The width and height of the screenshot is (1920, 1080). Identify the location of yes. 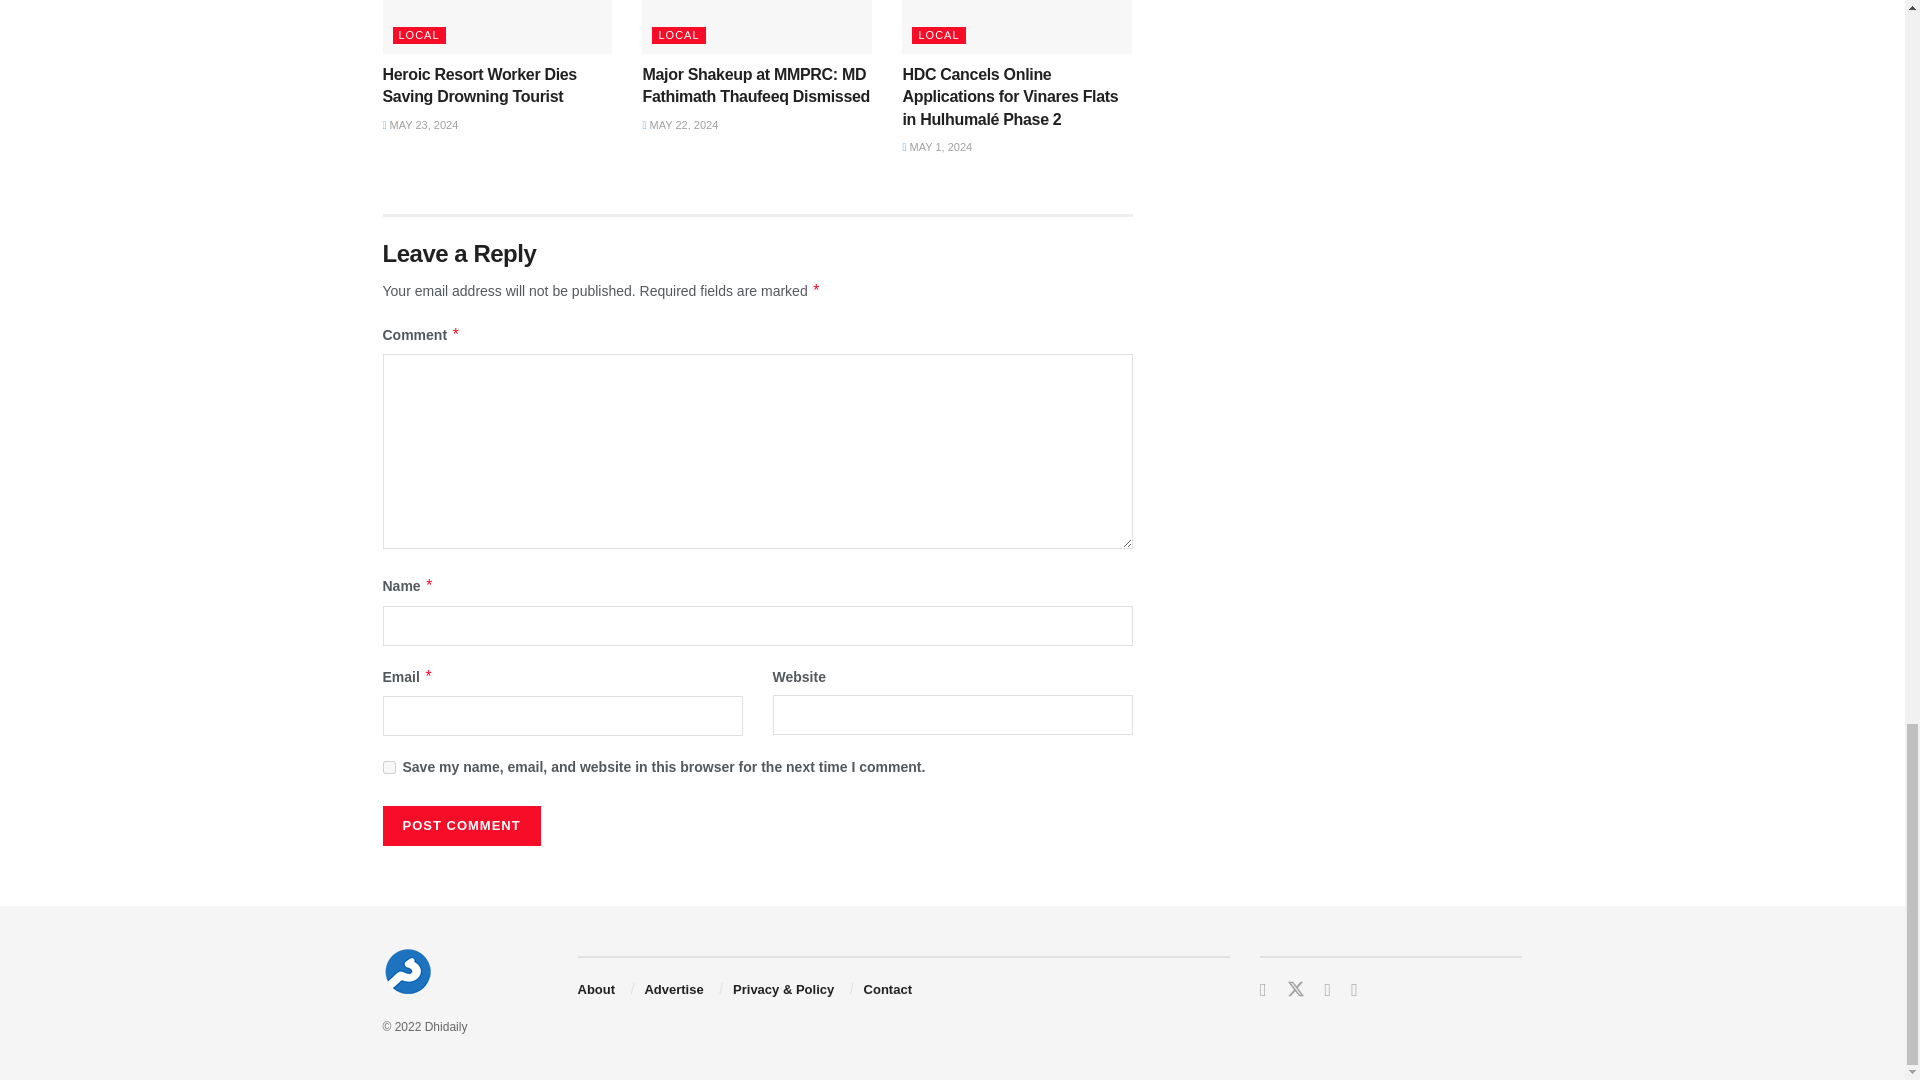
(388, 768).